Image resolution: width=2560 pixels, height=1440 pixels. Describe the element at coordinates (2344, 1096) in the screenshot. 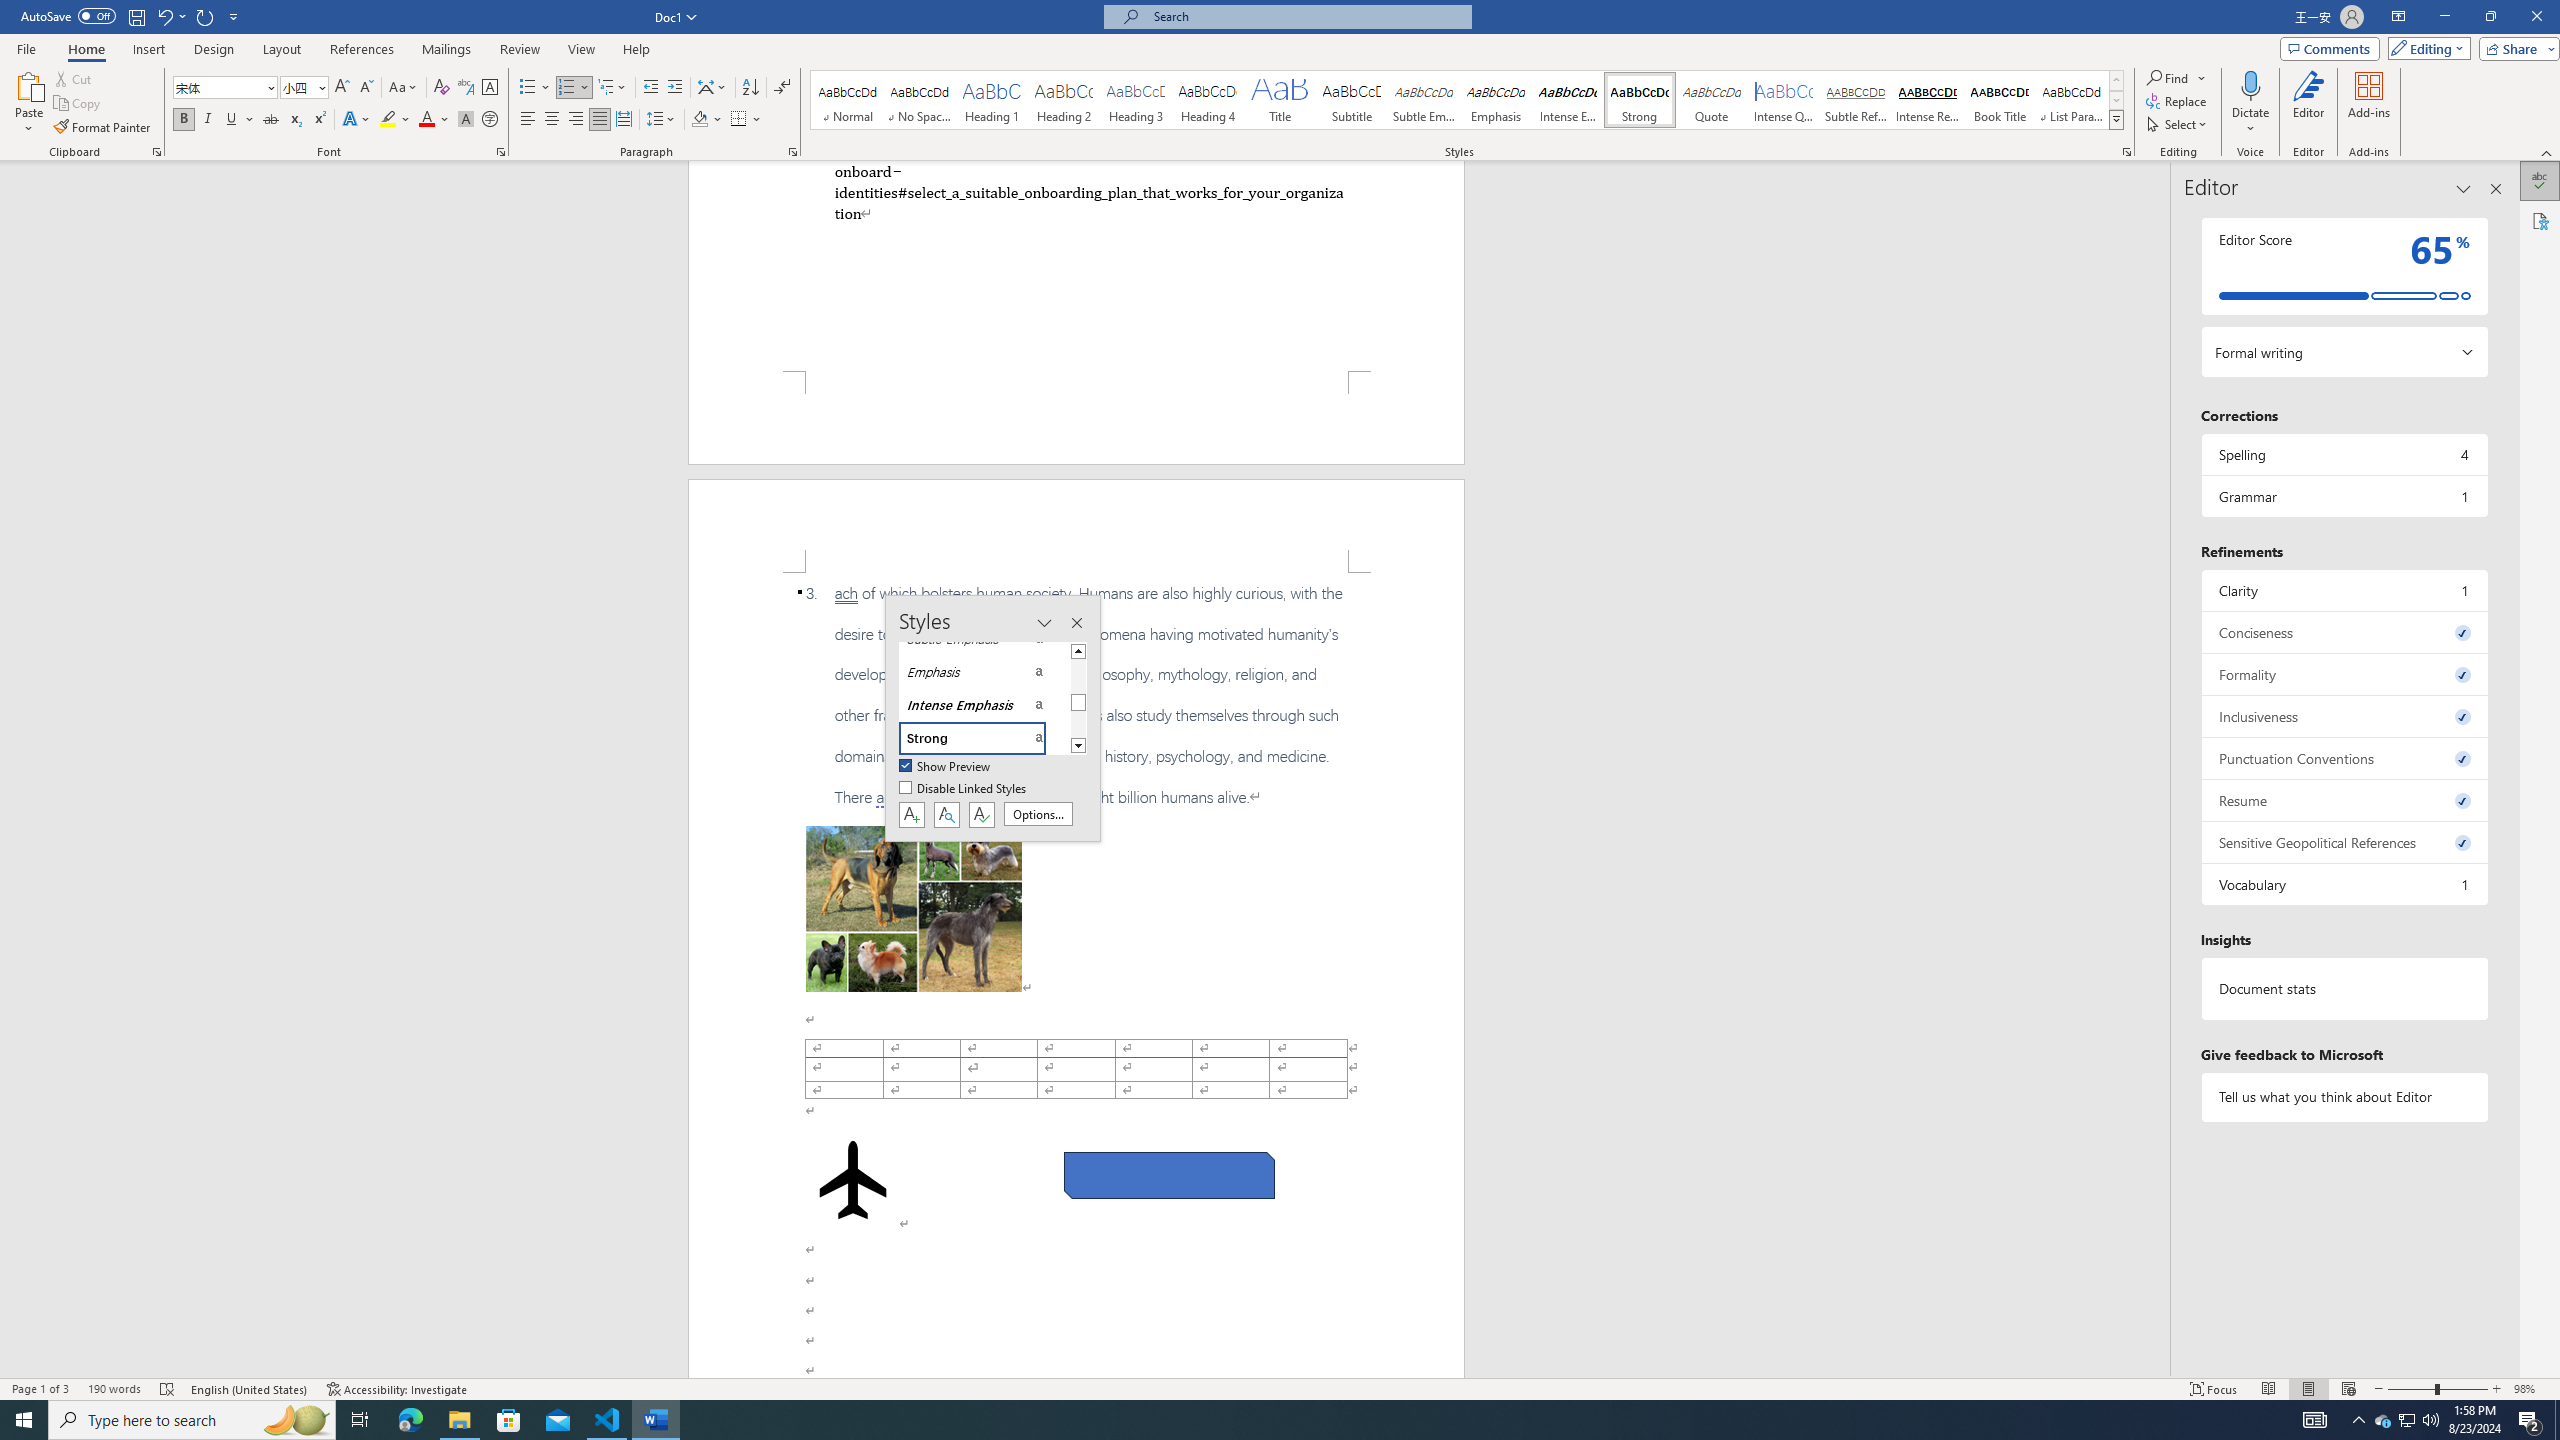

I see `Tell us what you think about Editor` at that location.